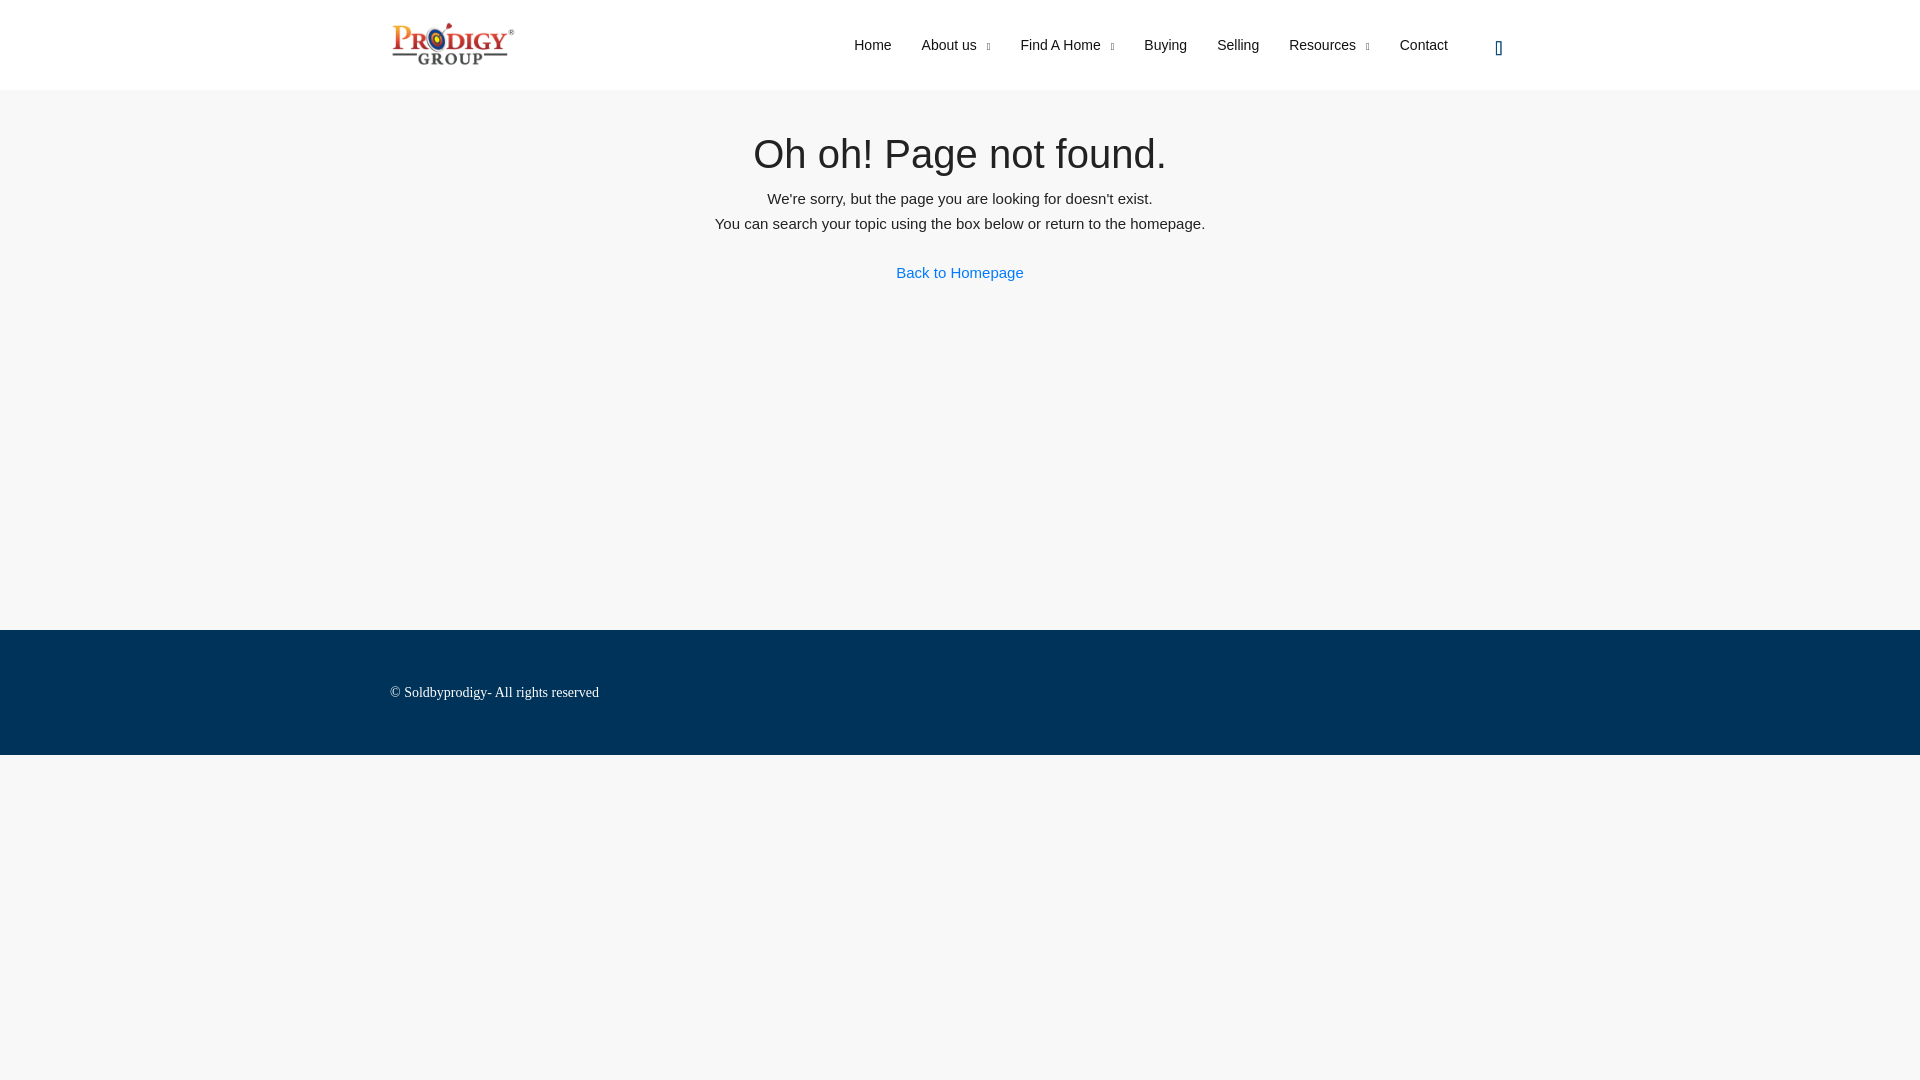 The height and width of the screenshot is (1080, 1920). What do you see at coordinates (872, 44) in the screenshot?
I see `Home` at bounding box center [872, 44].